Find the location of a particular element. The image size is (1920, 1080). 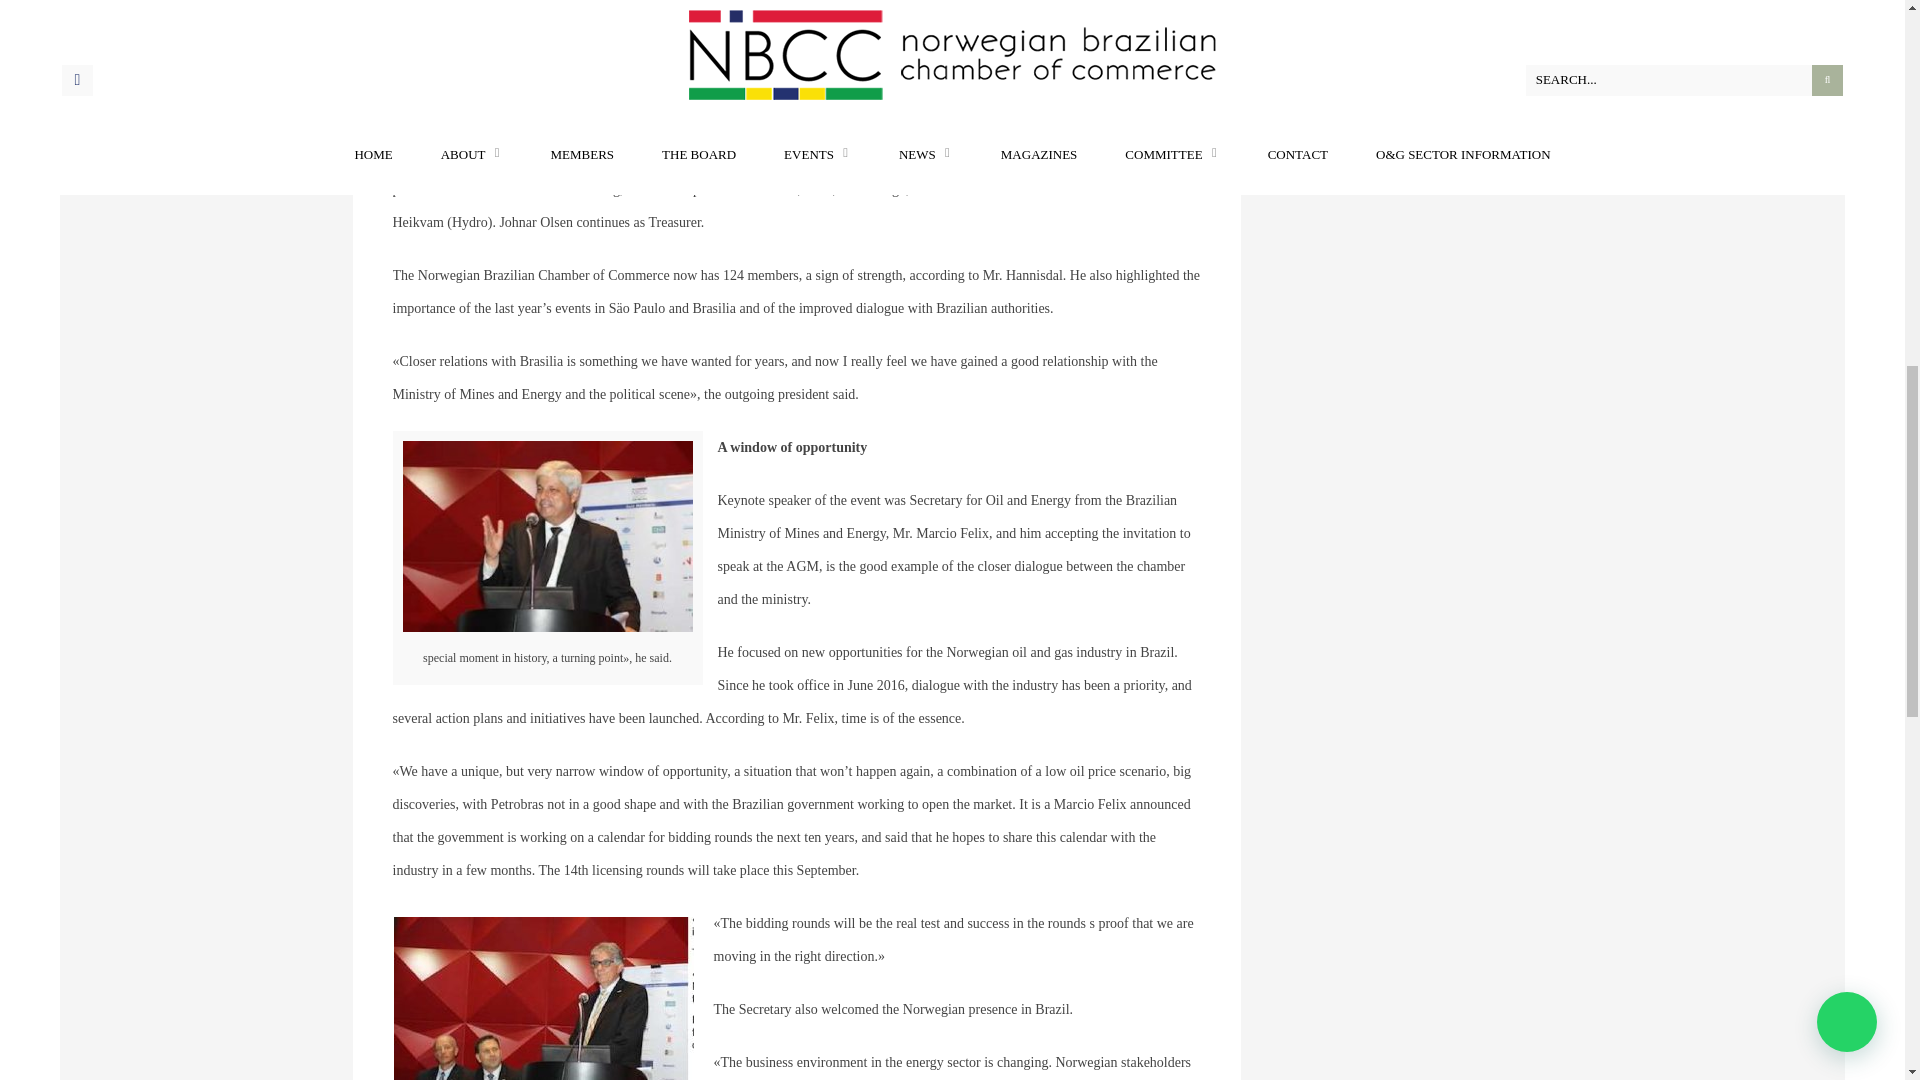

From the left: Rachid Felix and Marcio Felix is located at coordinates (548, 58).